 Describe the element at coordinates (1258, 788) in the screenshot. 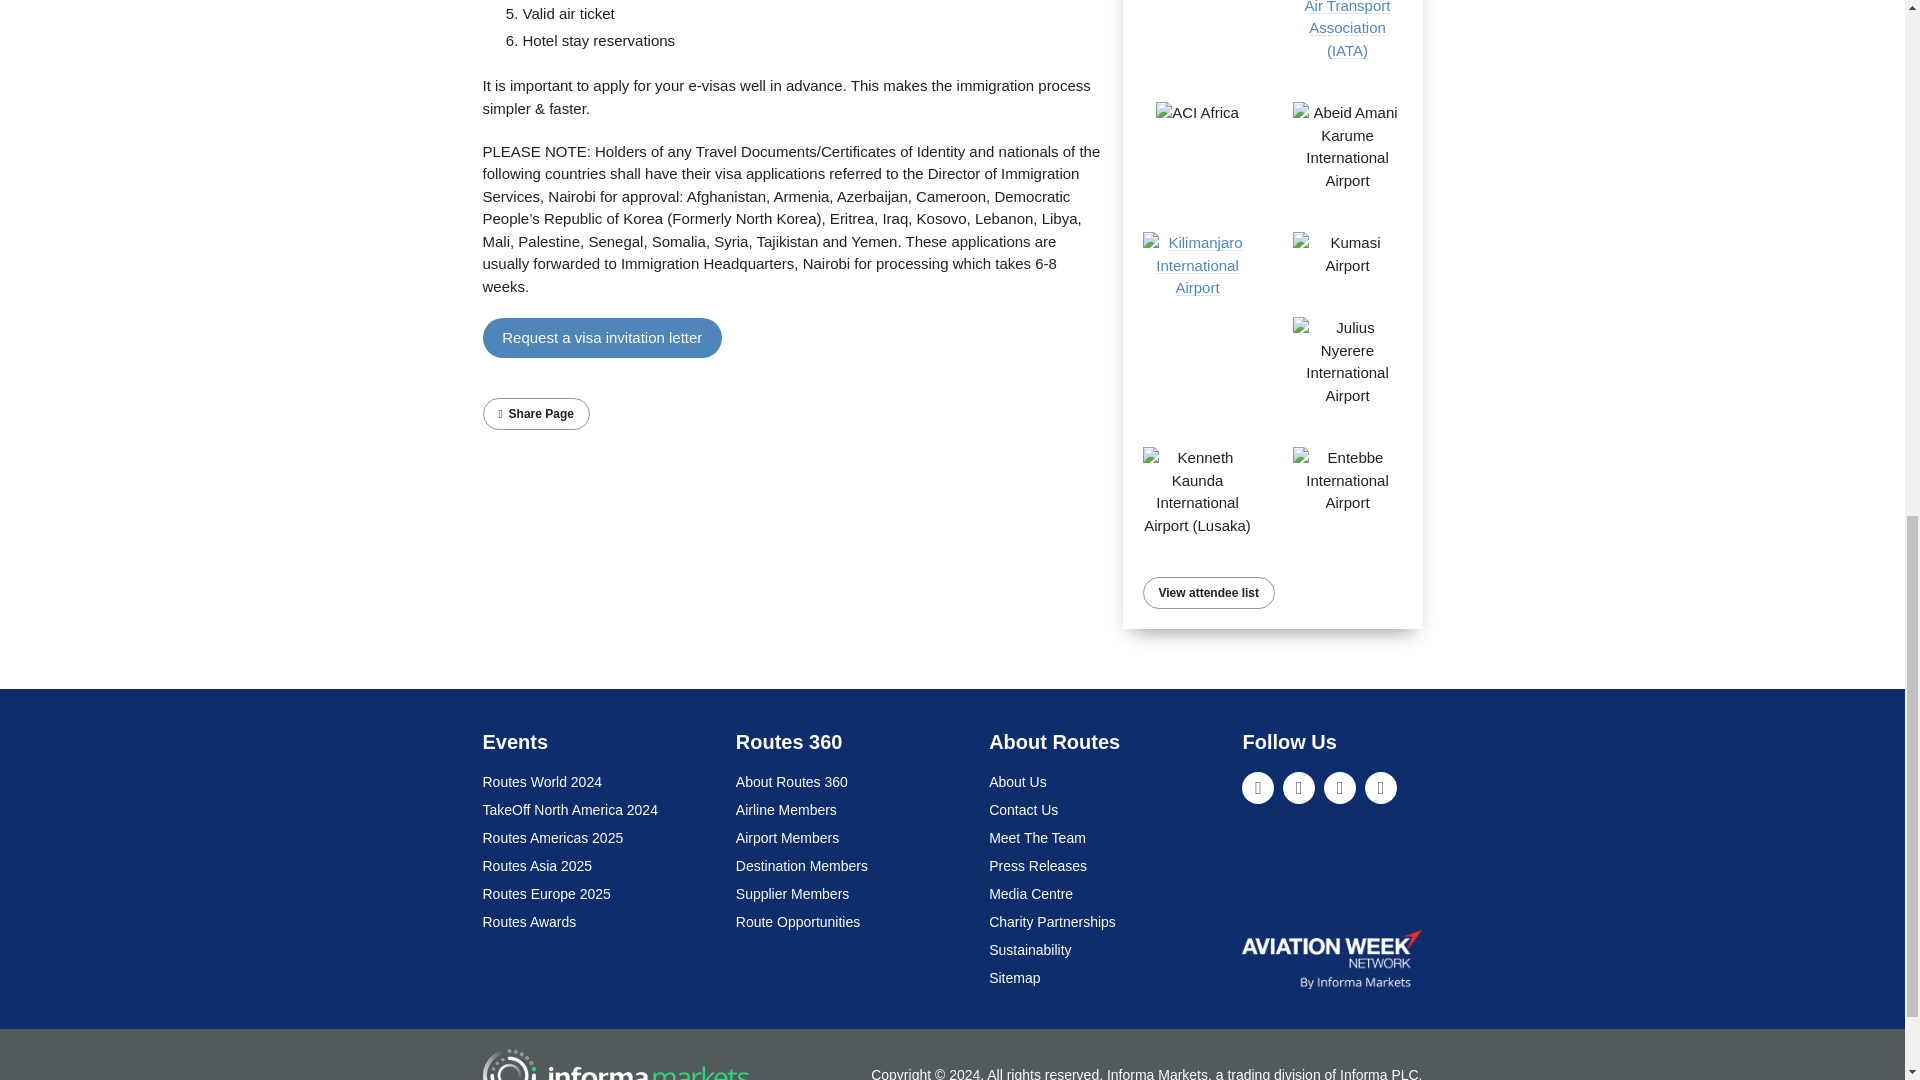

I see `LinkedIn` at that location.